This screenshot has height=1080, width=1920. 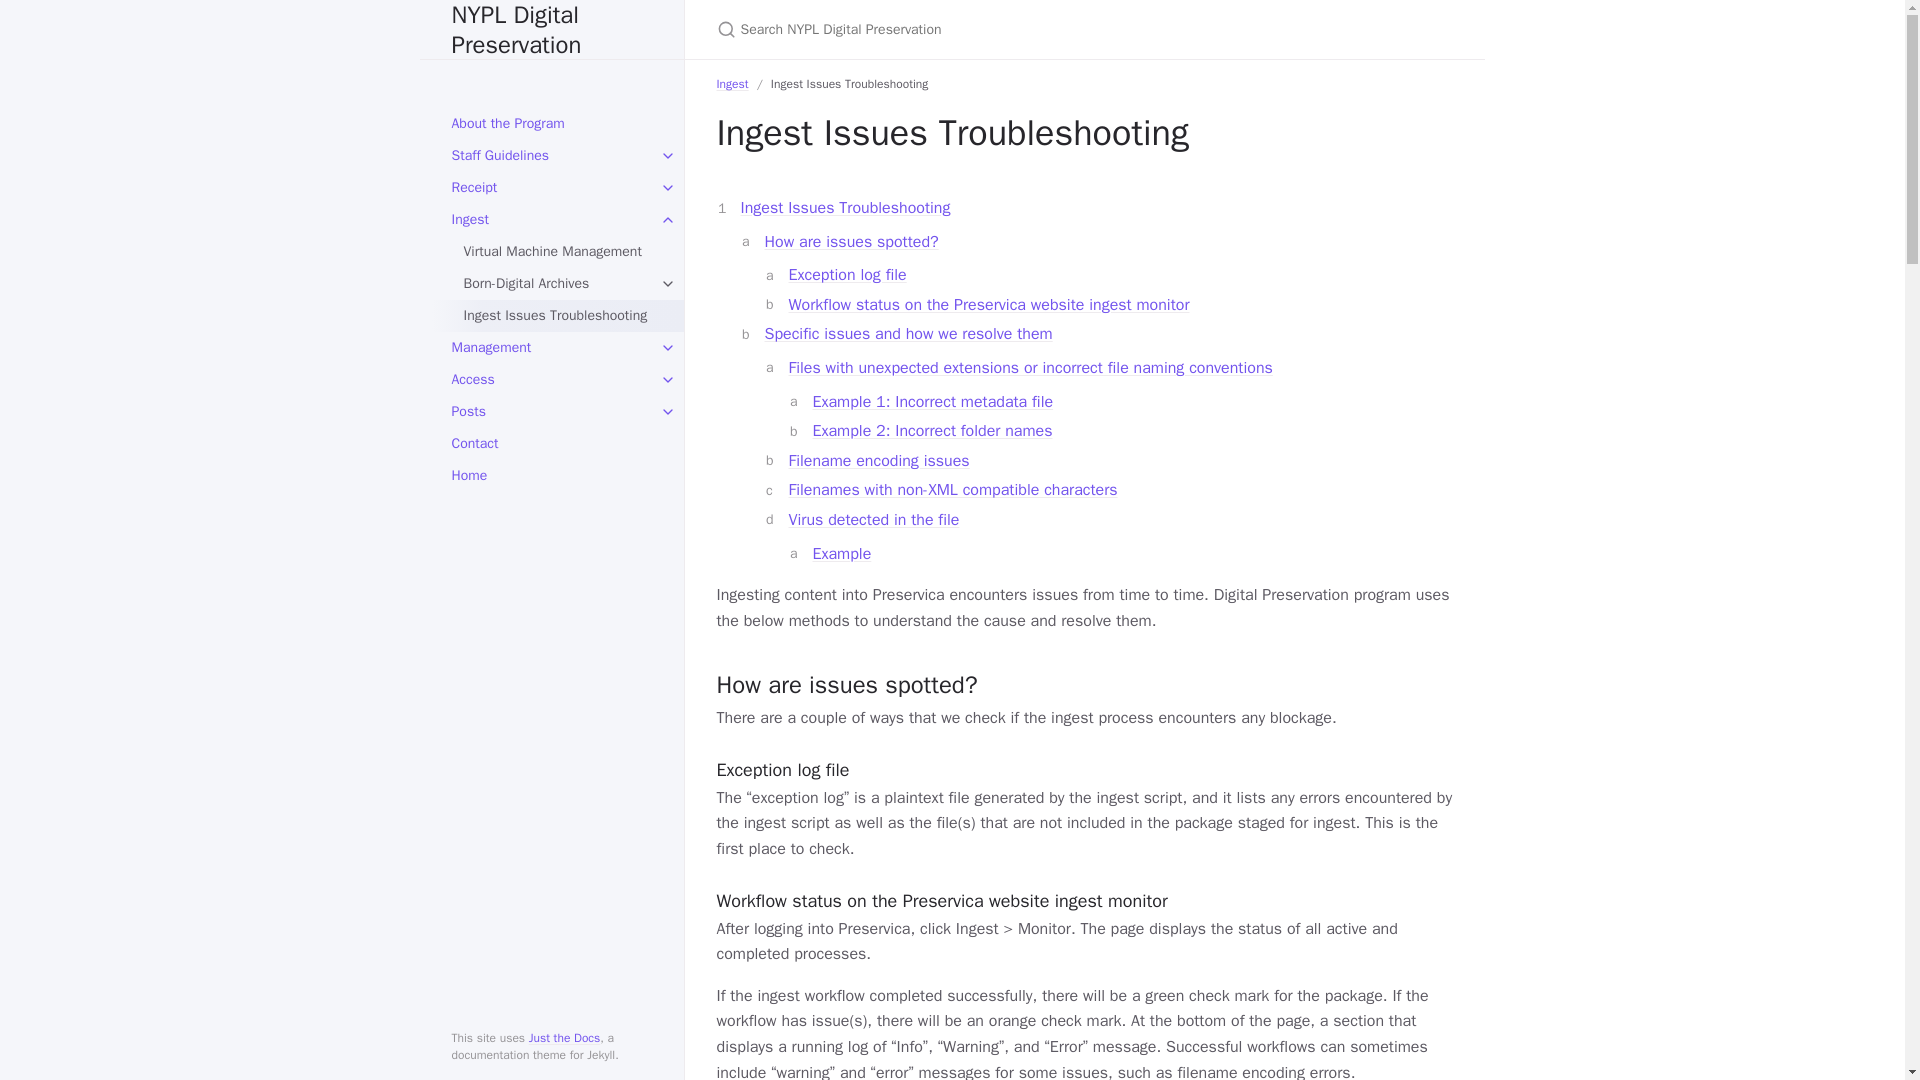 I want to click on How are issues spotted?, so click(x=851, y=242).